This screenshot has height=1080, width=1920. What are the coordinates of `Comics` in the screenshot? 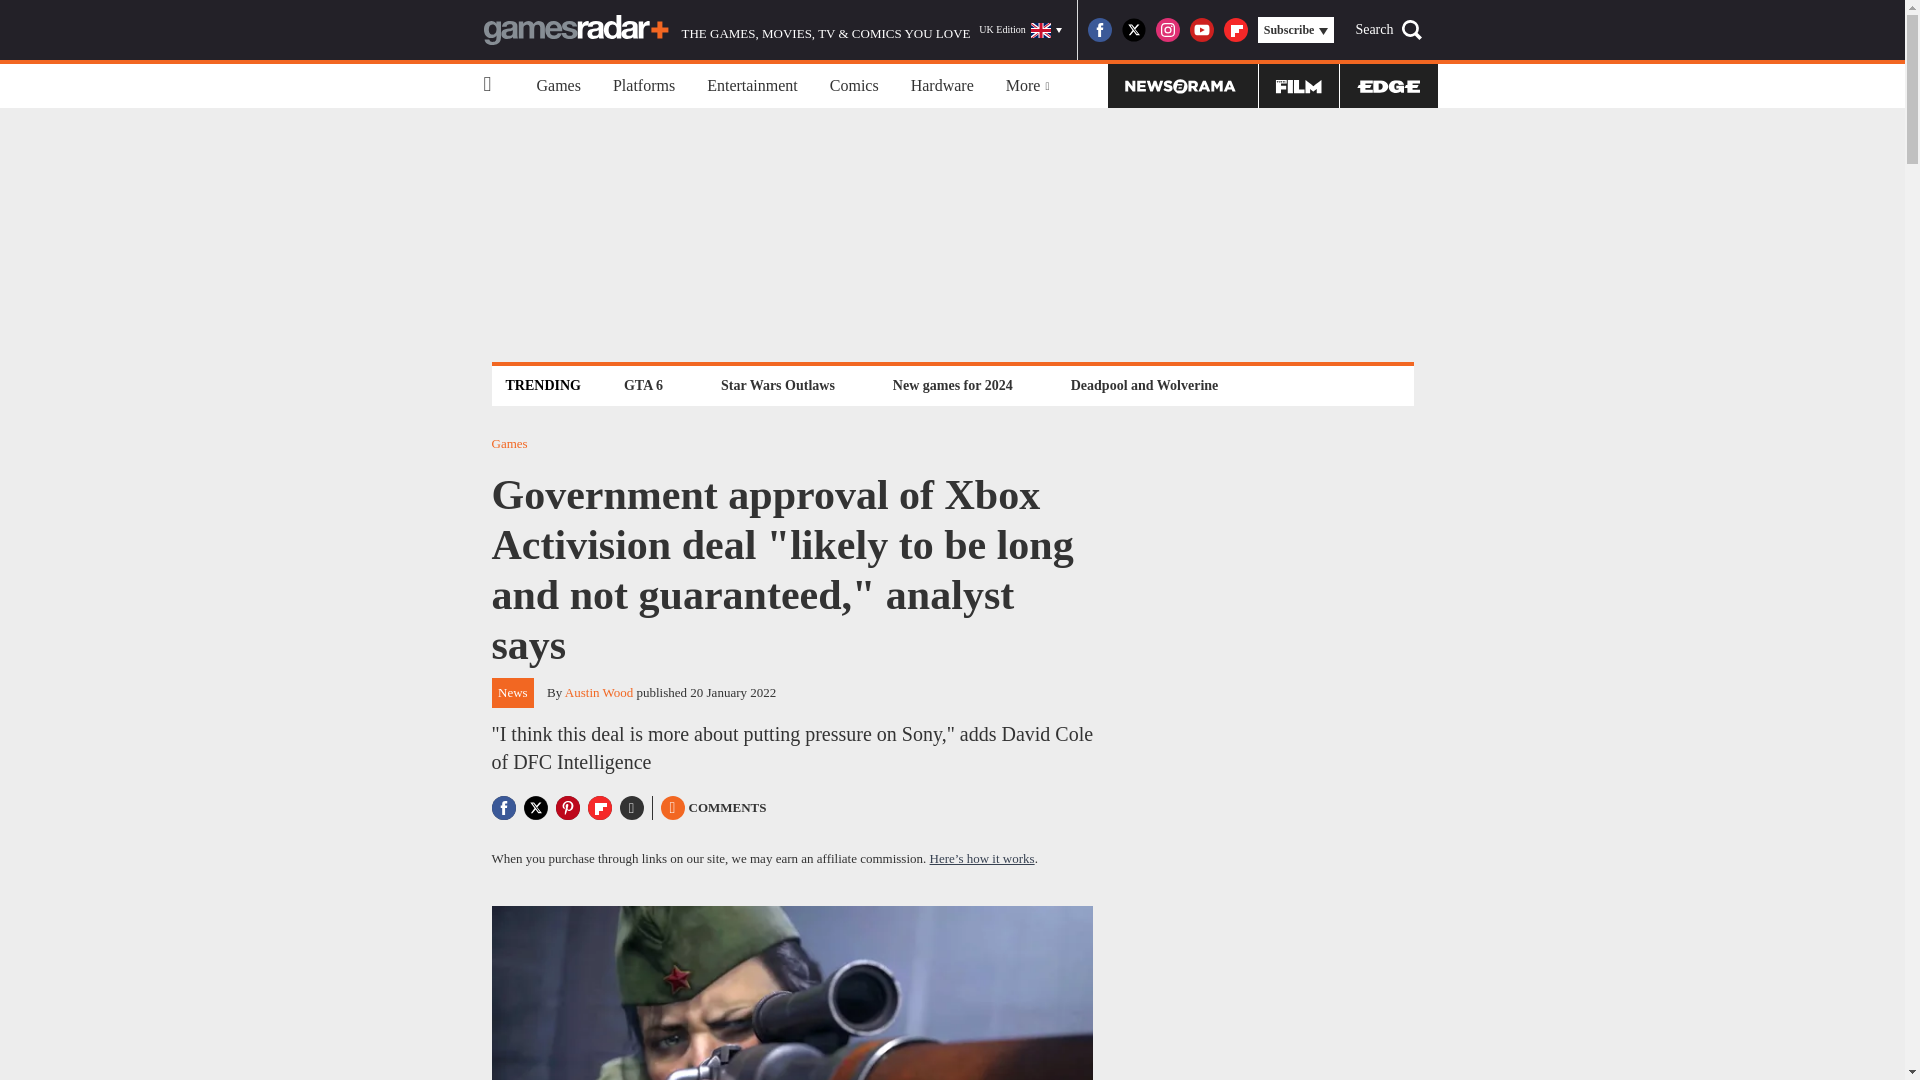 It's located at (854, 86).